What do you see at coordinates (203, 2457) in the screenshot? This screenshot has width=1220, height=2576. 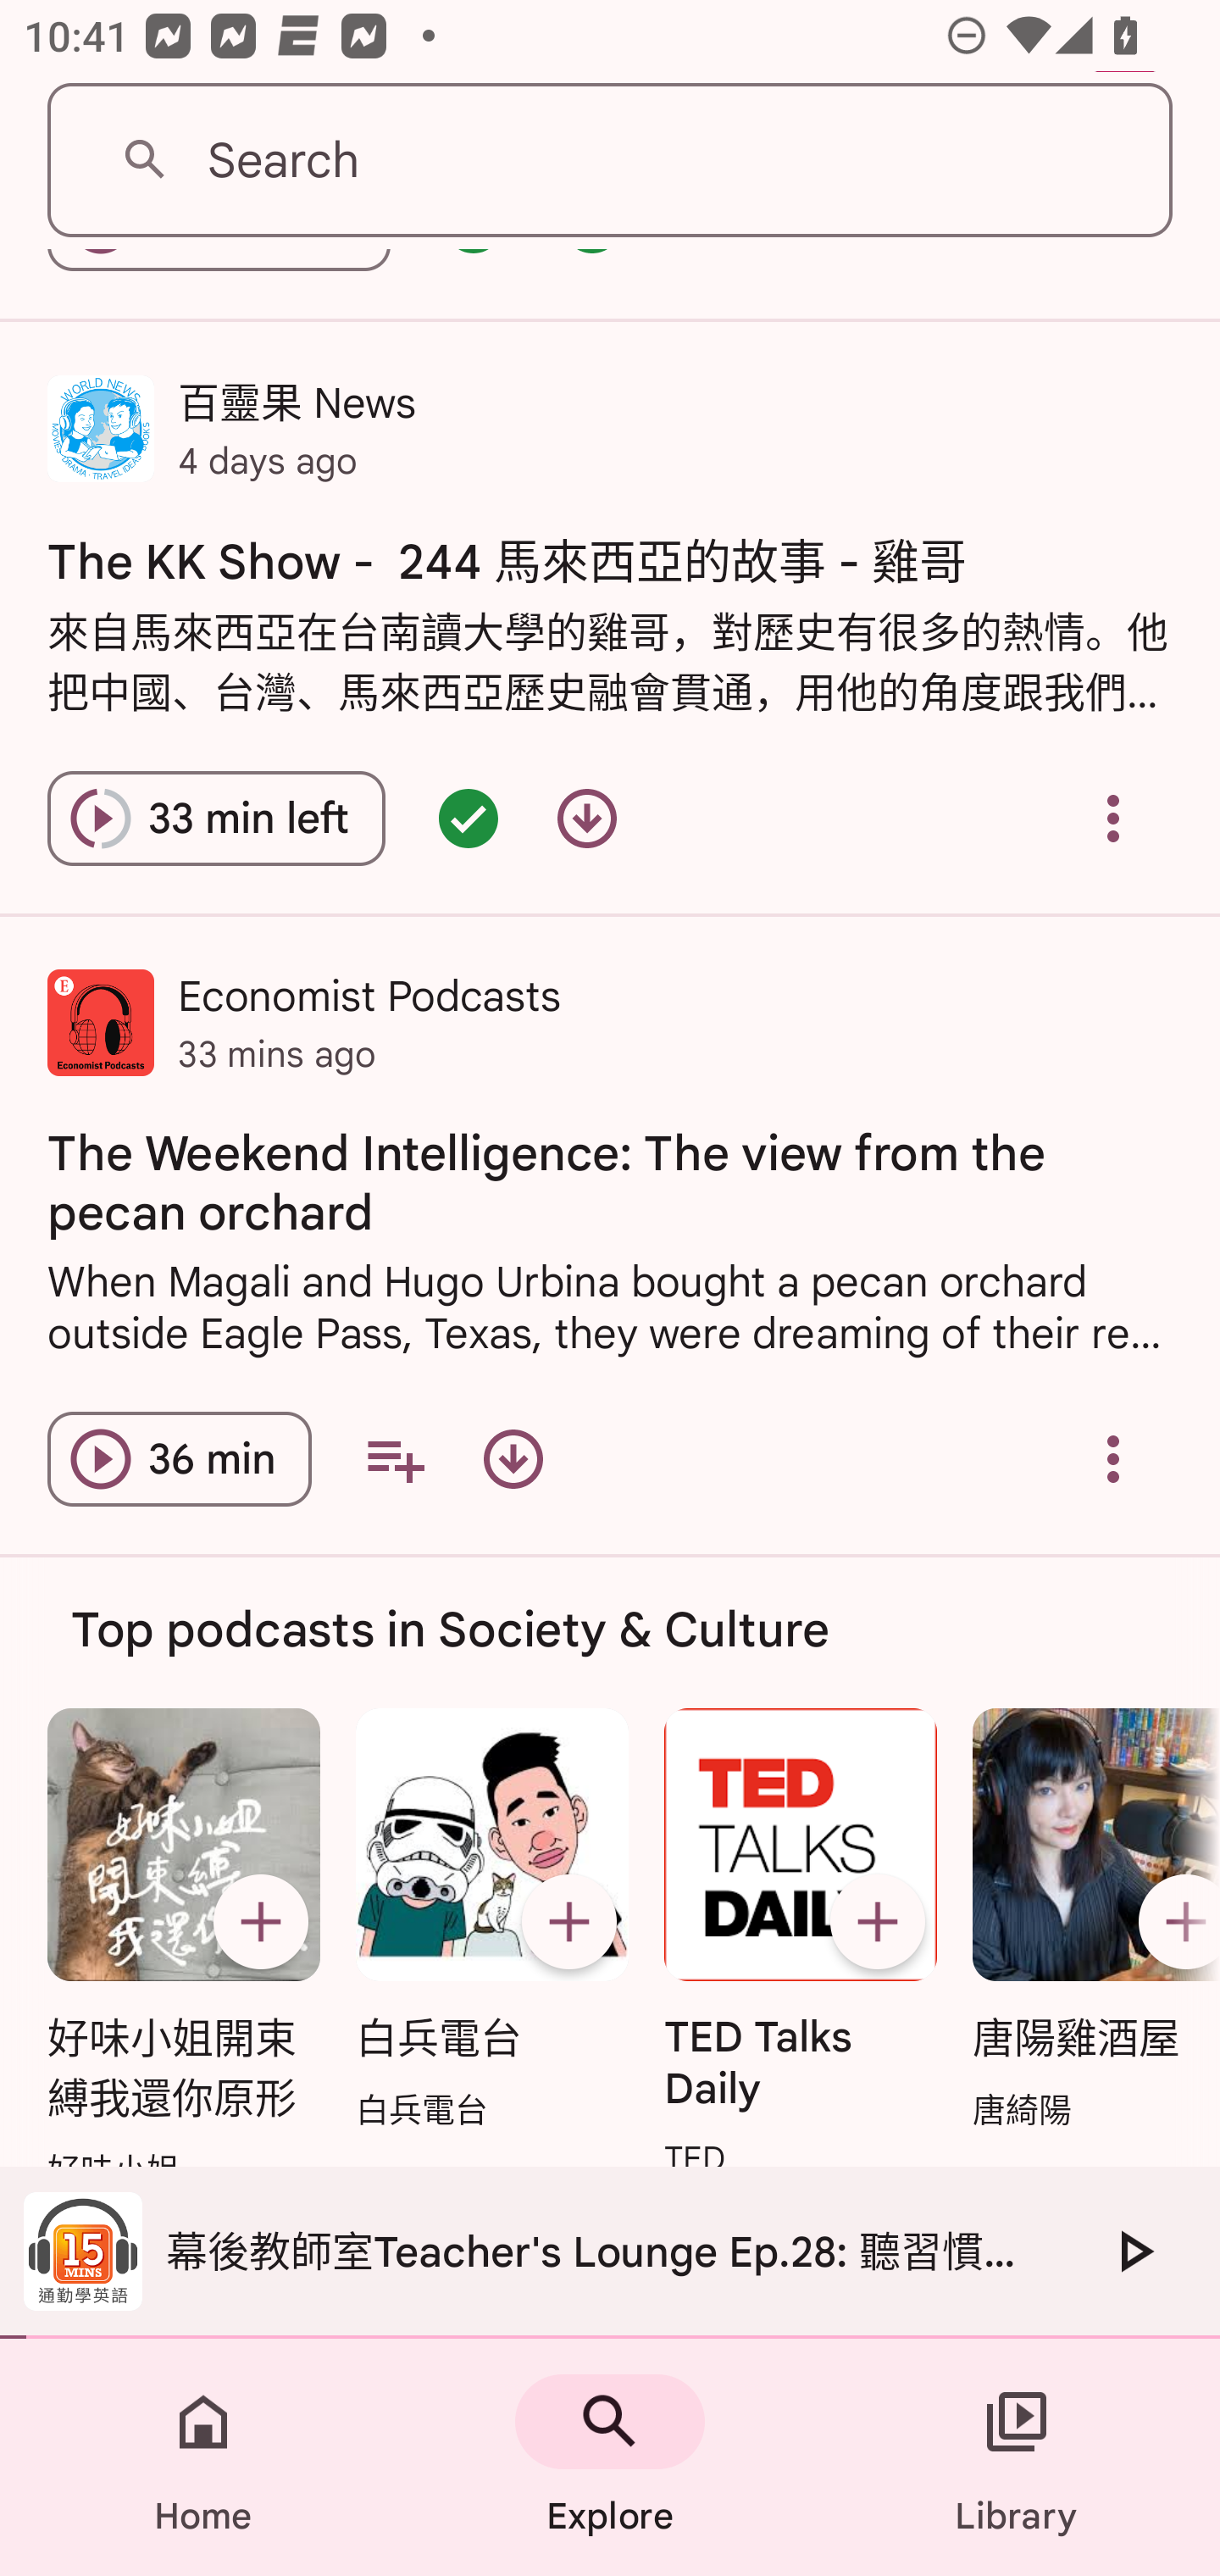 I see `Home` at bounding box center [203, 2457].